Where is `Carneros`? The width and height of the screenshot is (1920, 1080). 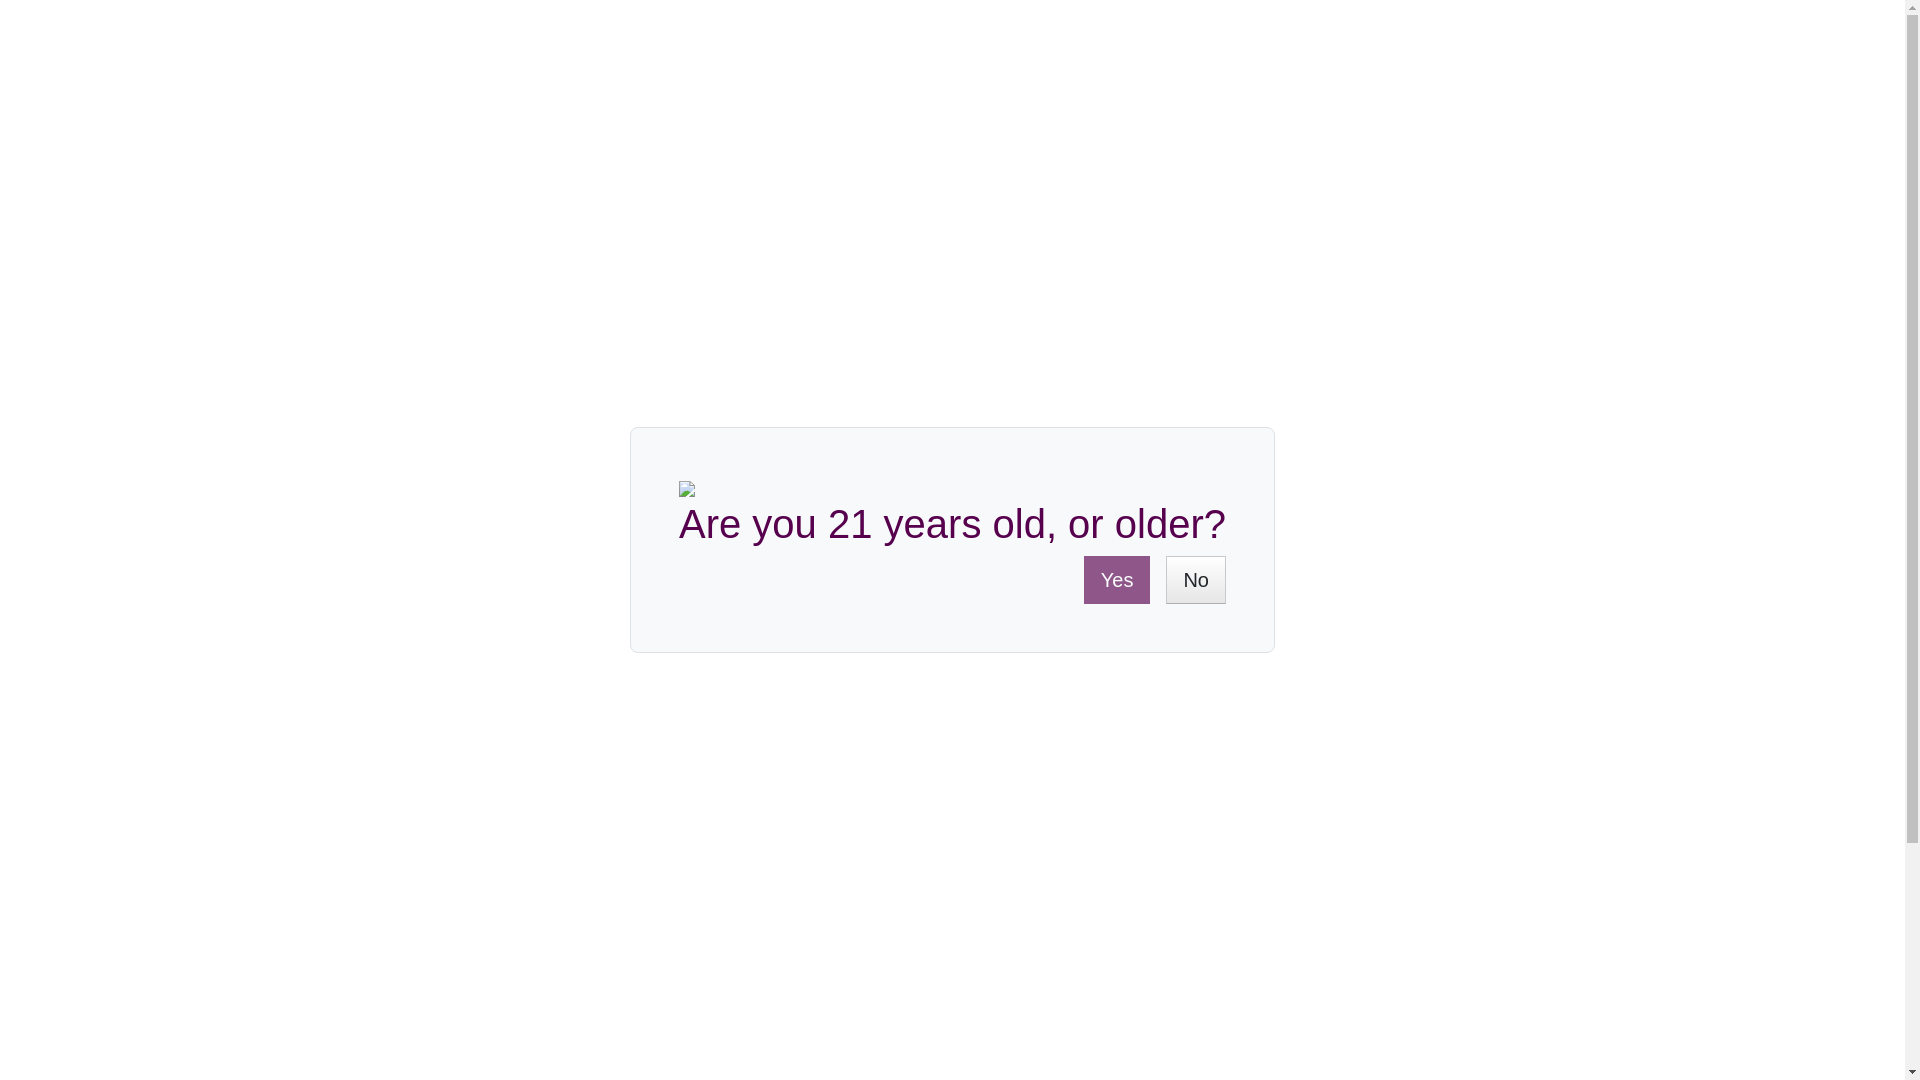
Carneros is located at coordinates (642, 732).